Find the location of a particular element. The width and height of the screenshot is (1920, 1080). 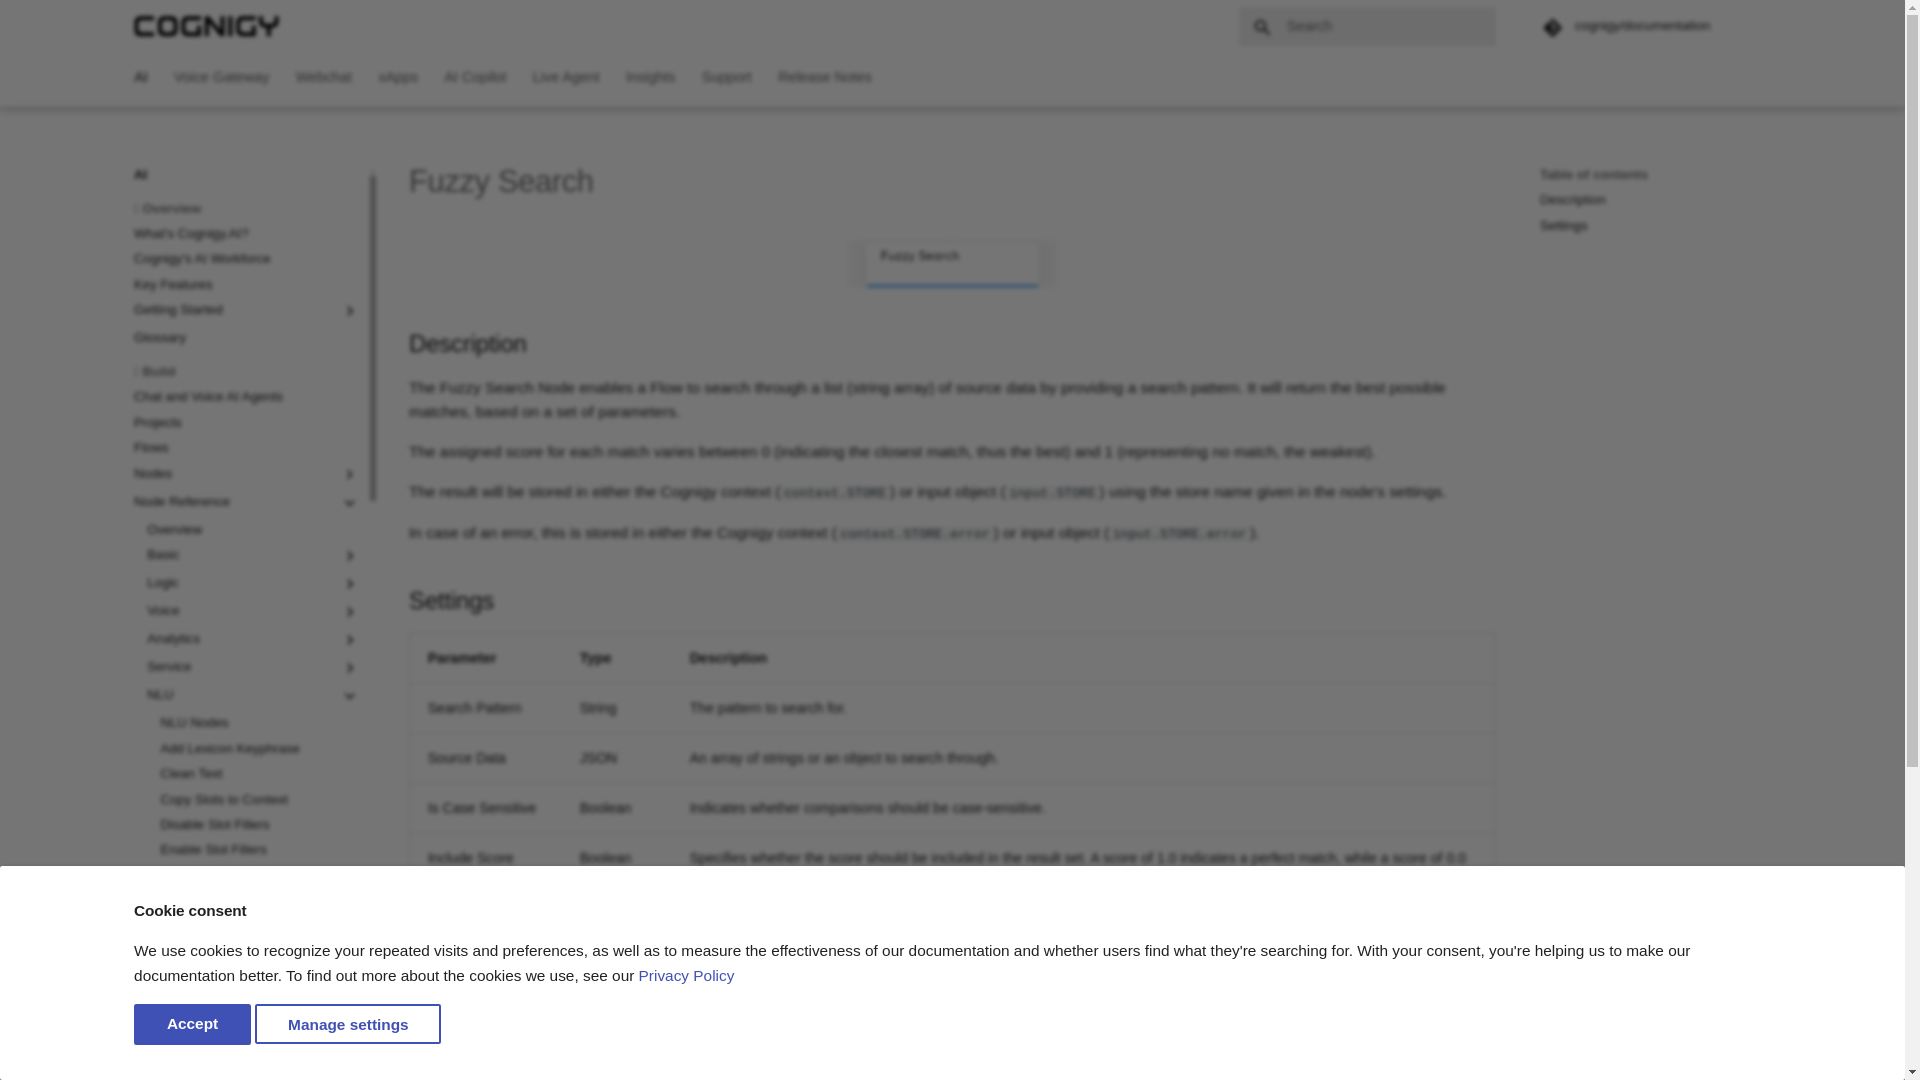

Cognigy's AI Workforce is located at coordinates (246, 258).